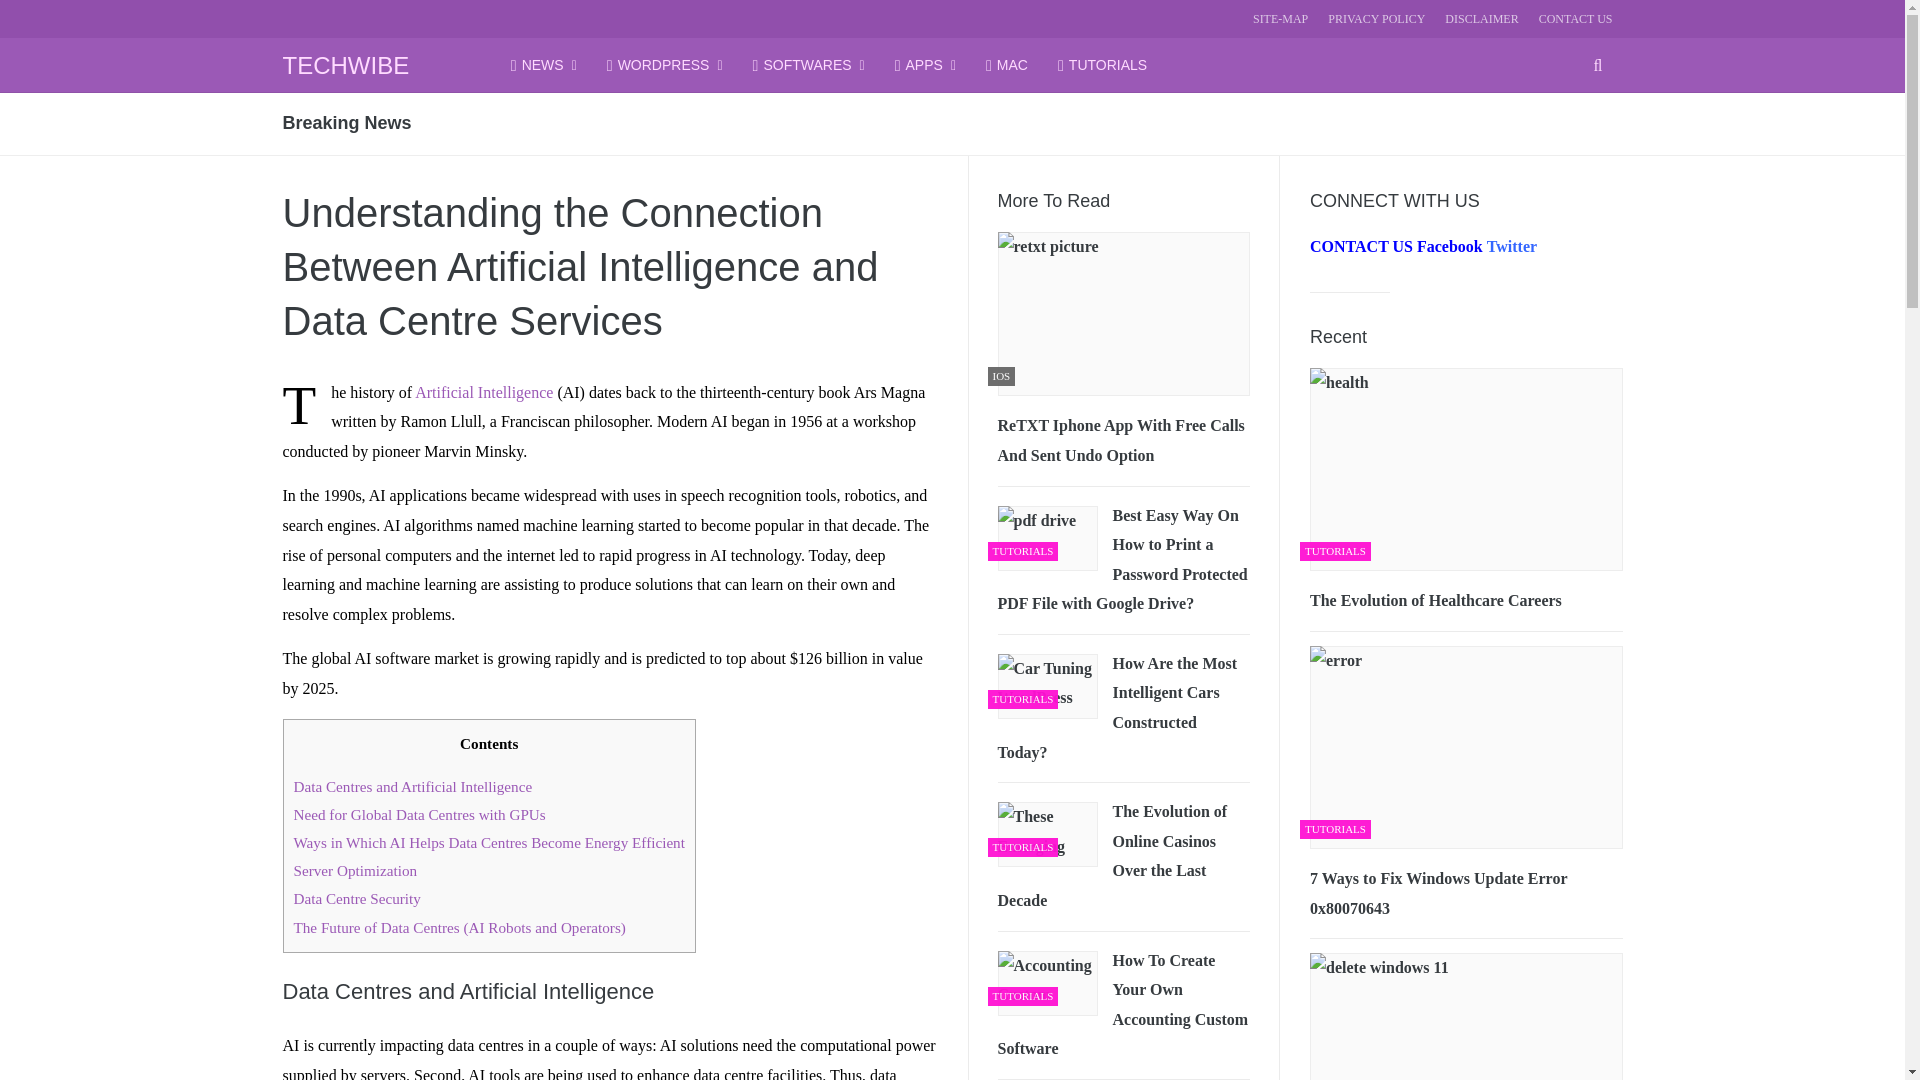  What do you see at coordinates (808, 64) in the screenshot?
I see `SOFTWARES` at bounding box center [808, 64].